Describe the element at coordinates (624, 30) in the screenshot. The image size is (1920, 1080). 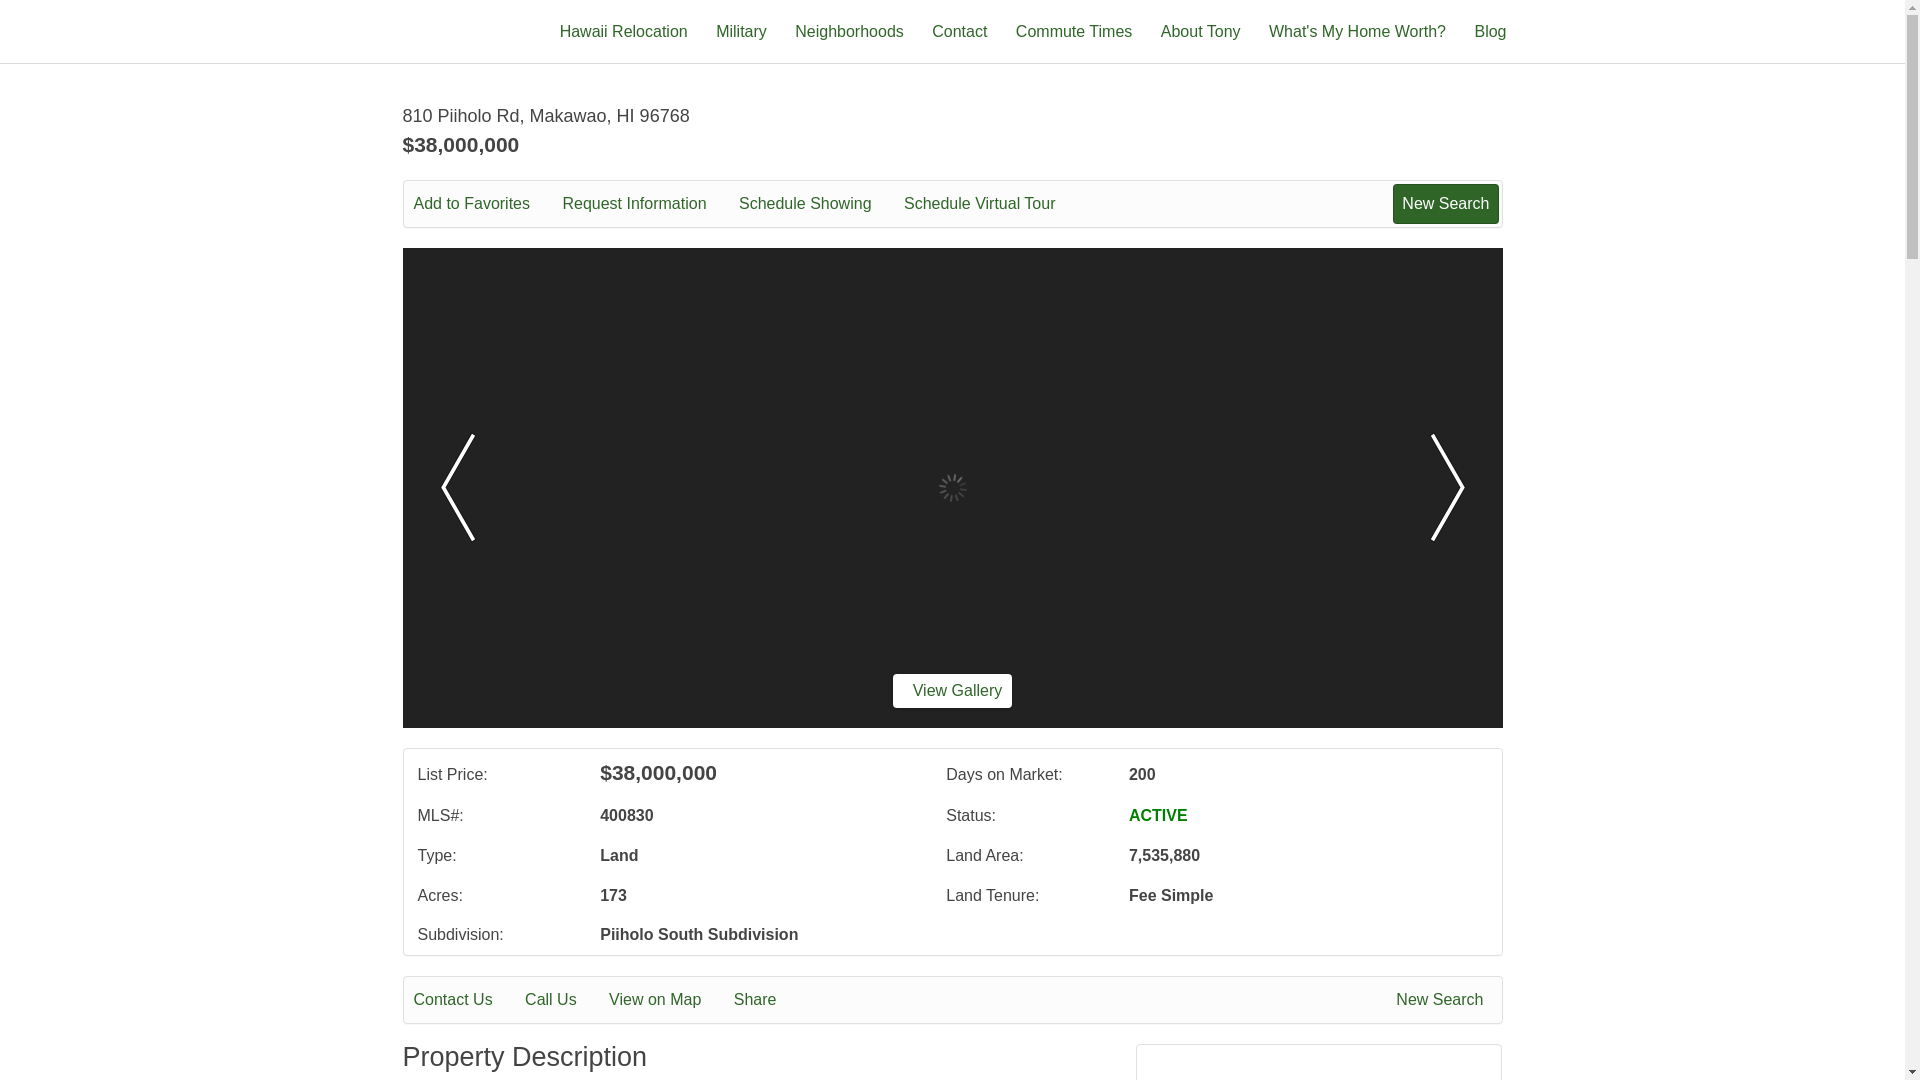
I see `Hawaii Relocation` at that location.